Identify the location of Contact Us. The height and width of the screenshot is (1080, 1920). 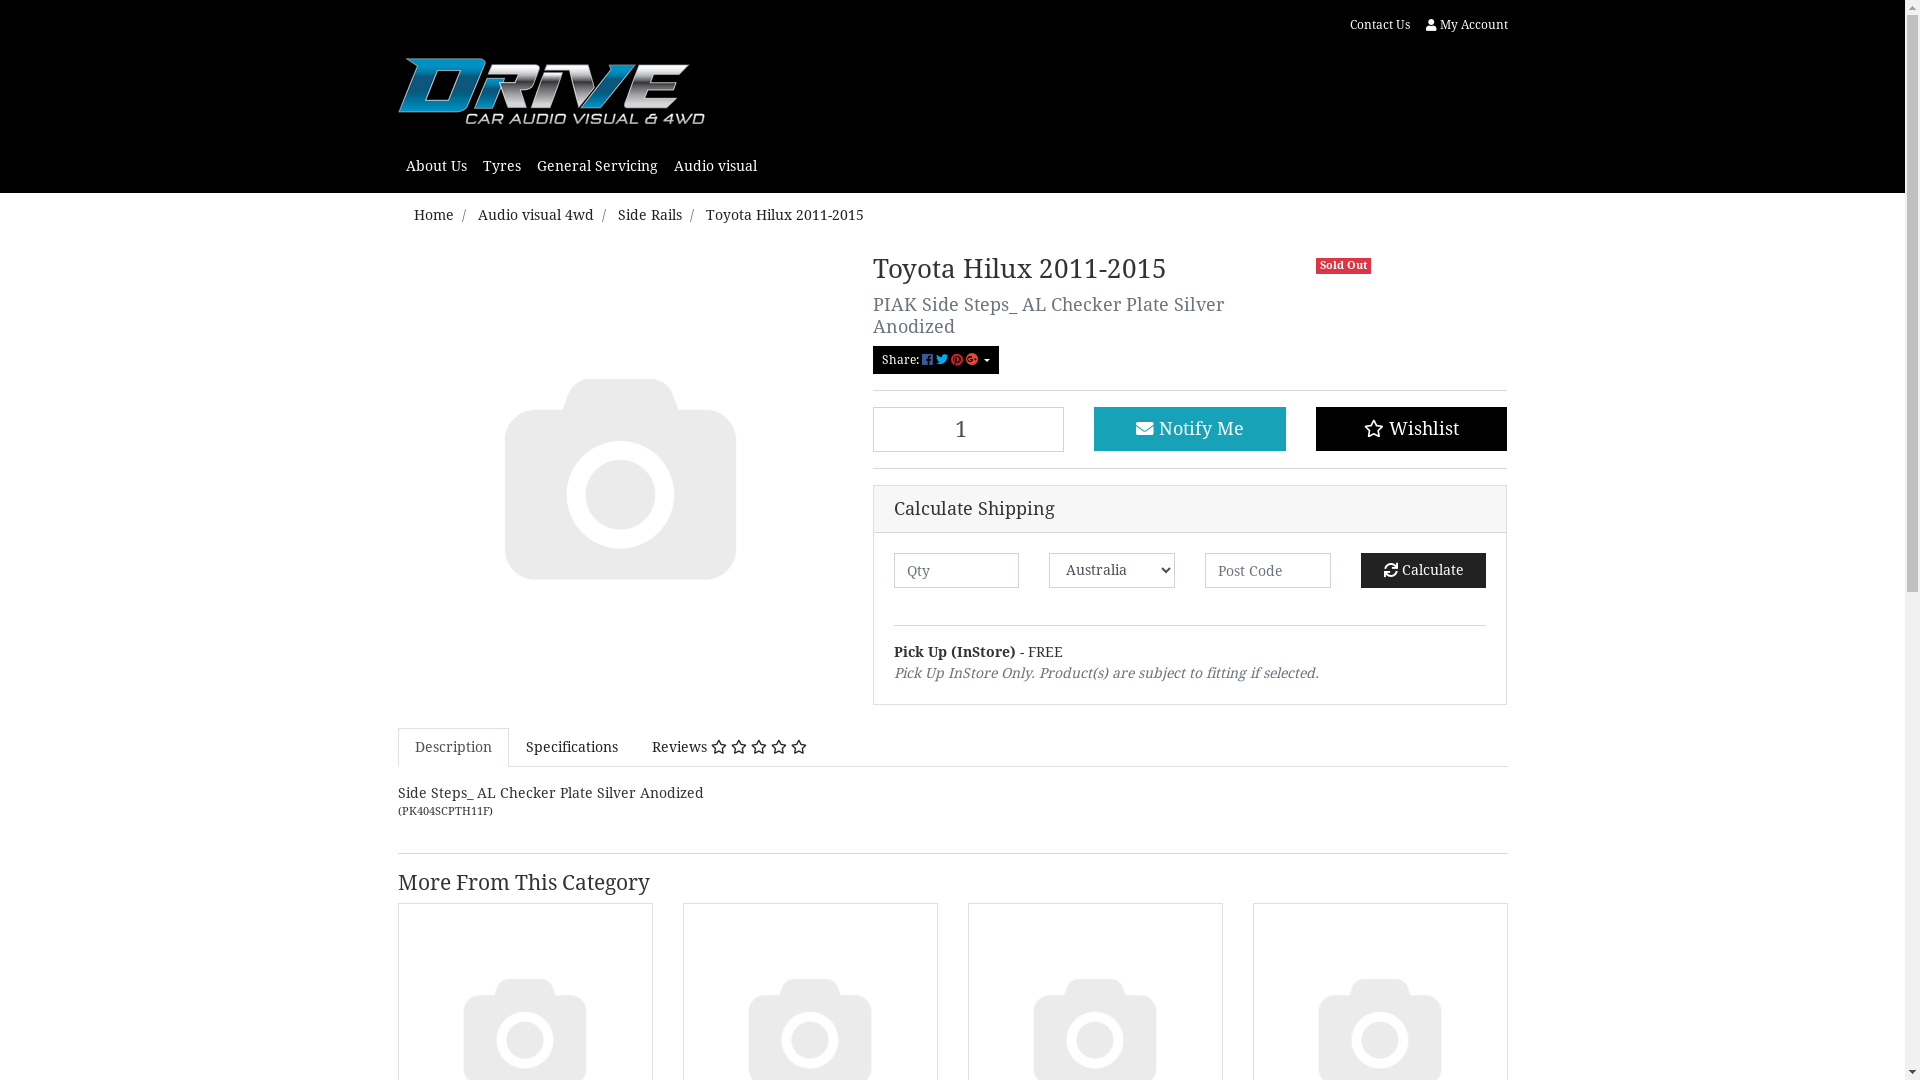
(1380, 25).